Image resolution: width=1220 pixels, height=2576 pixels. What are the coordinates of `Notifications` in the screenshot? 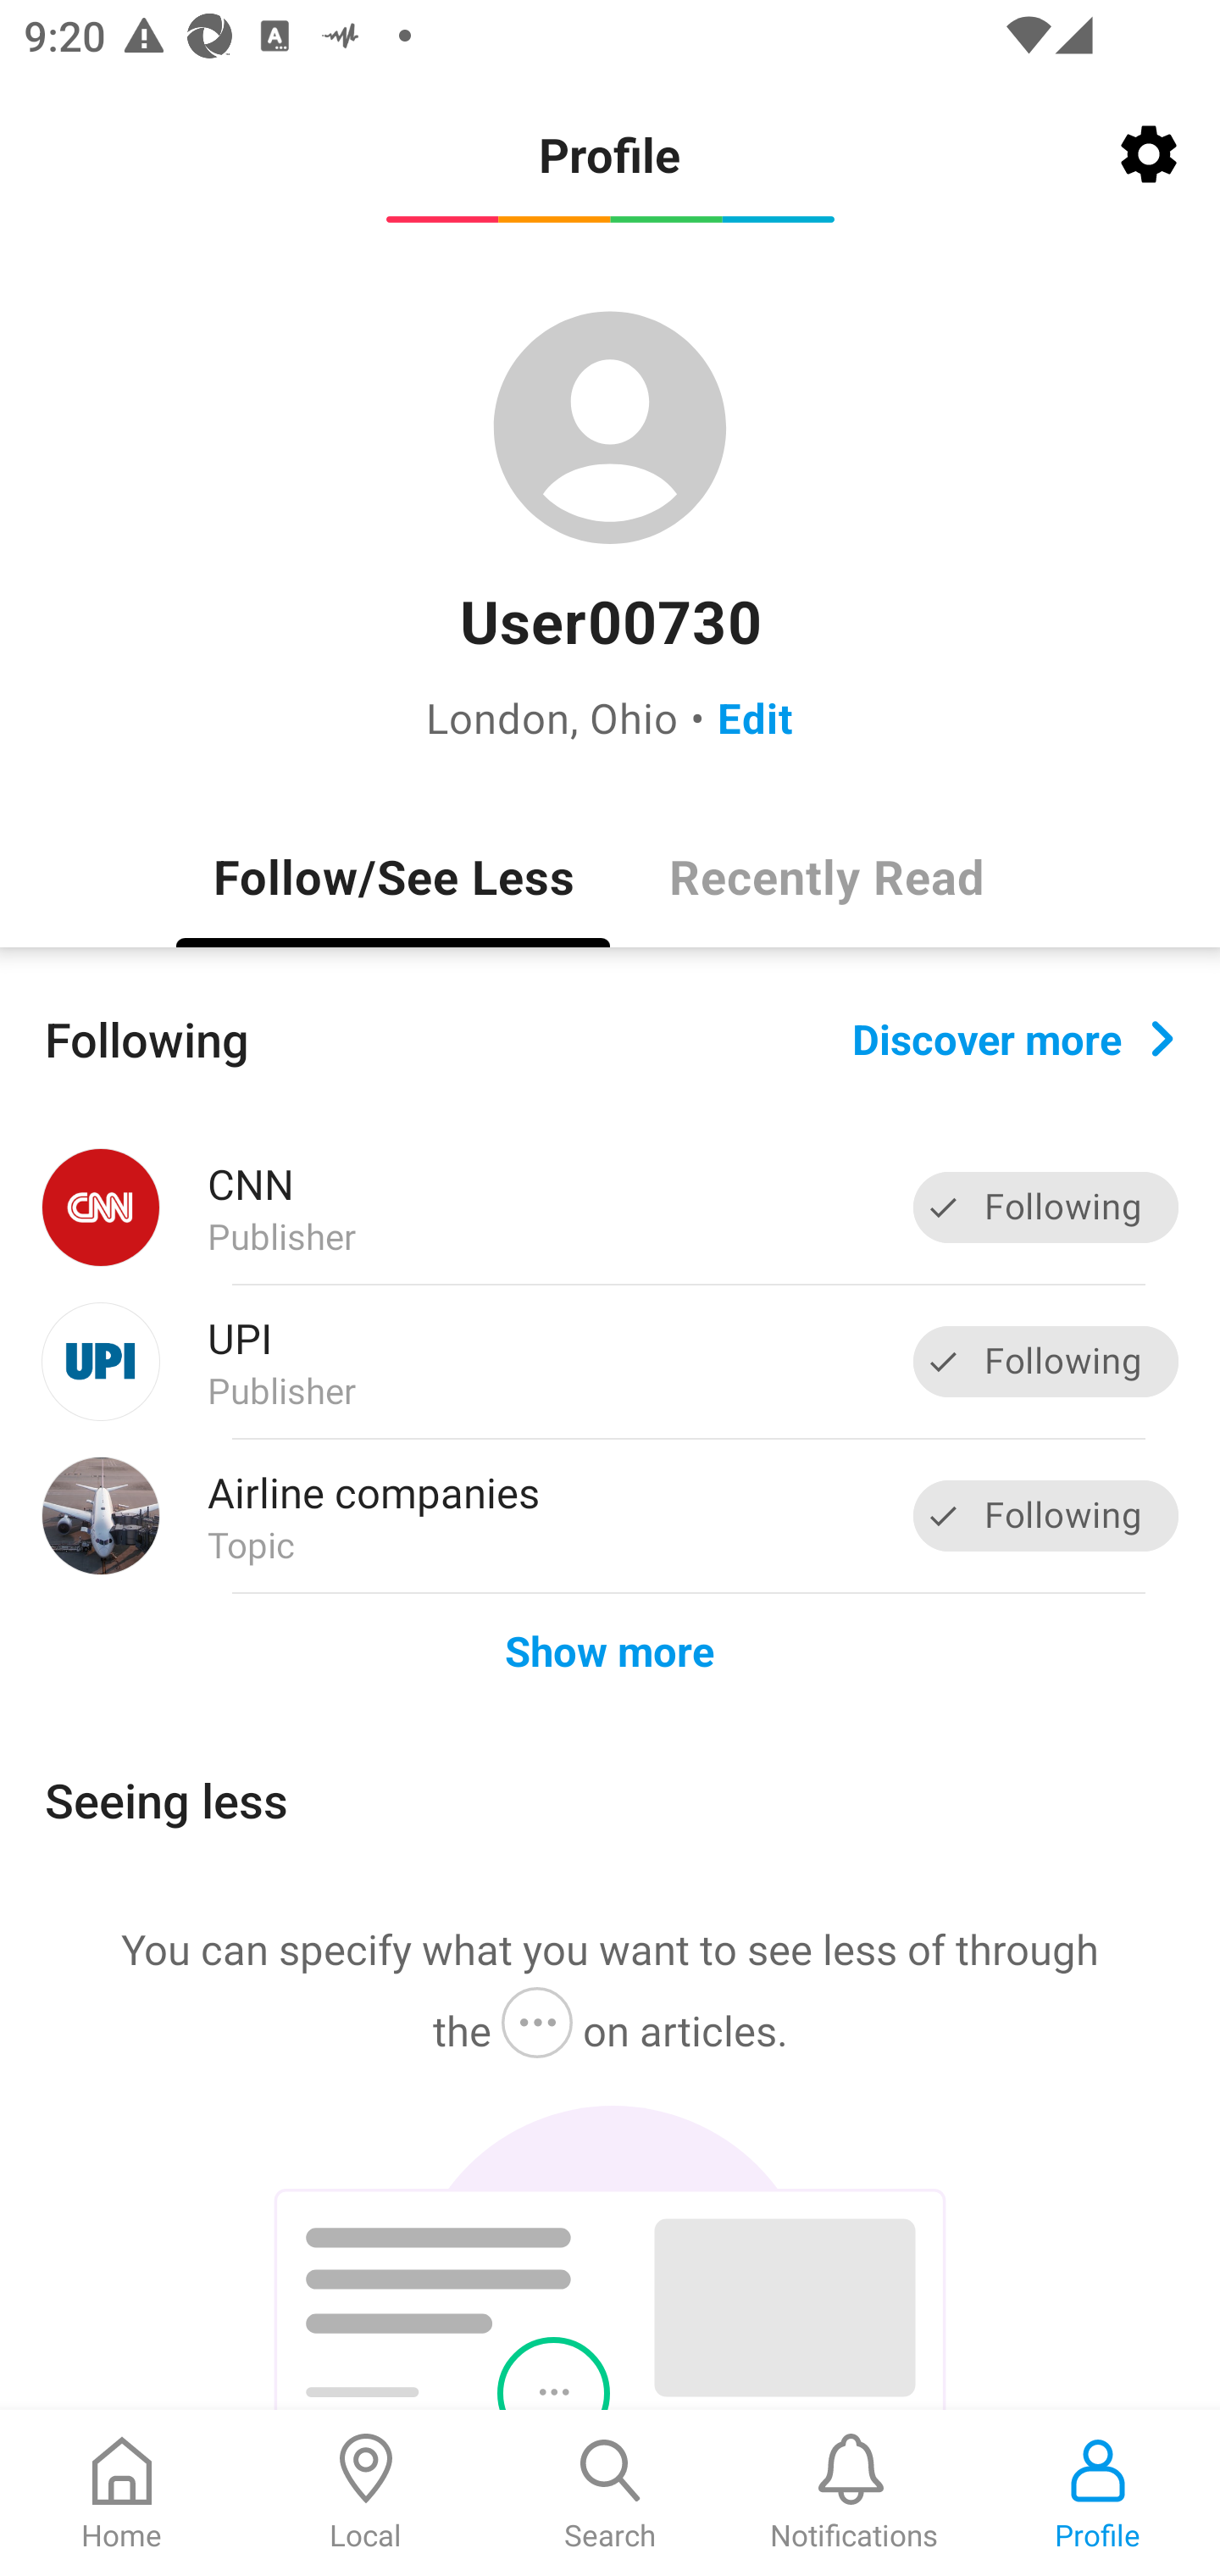 It's located at (854, 2493).